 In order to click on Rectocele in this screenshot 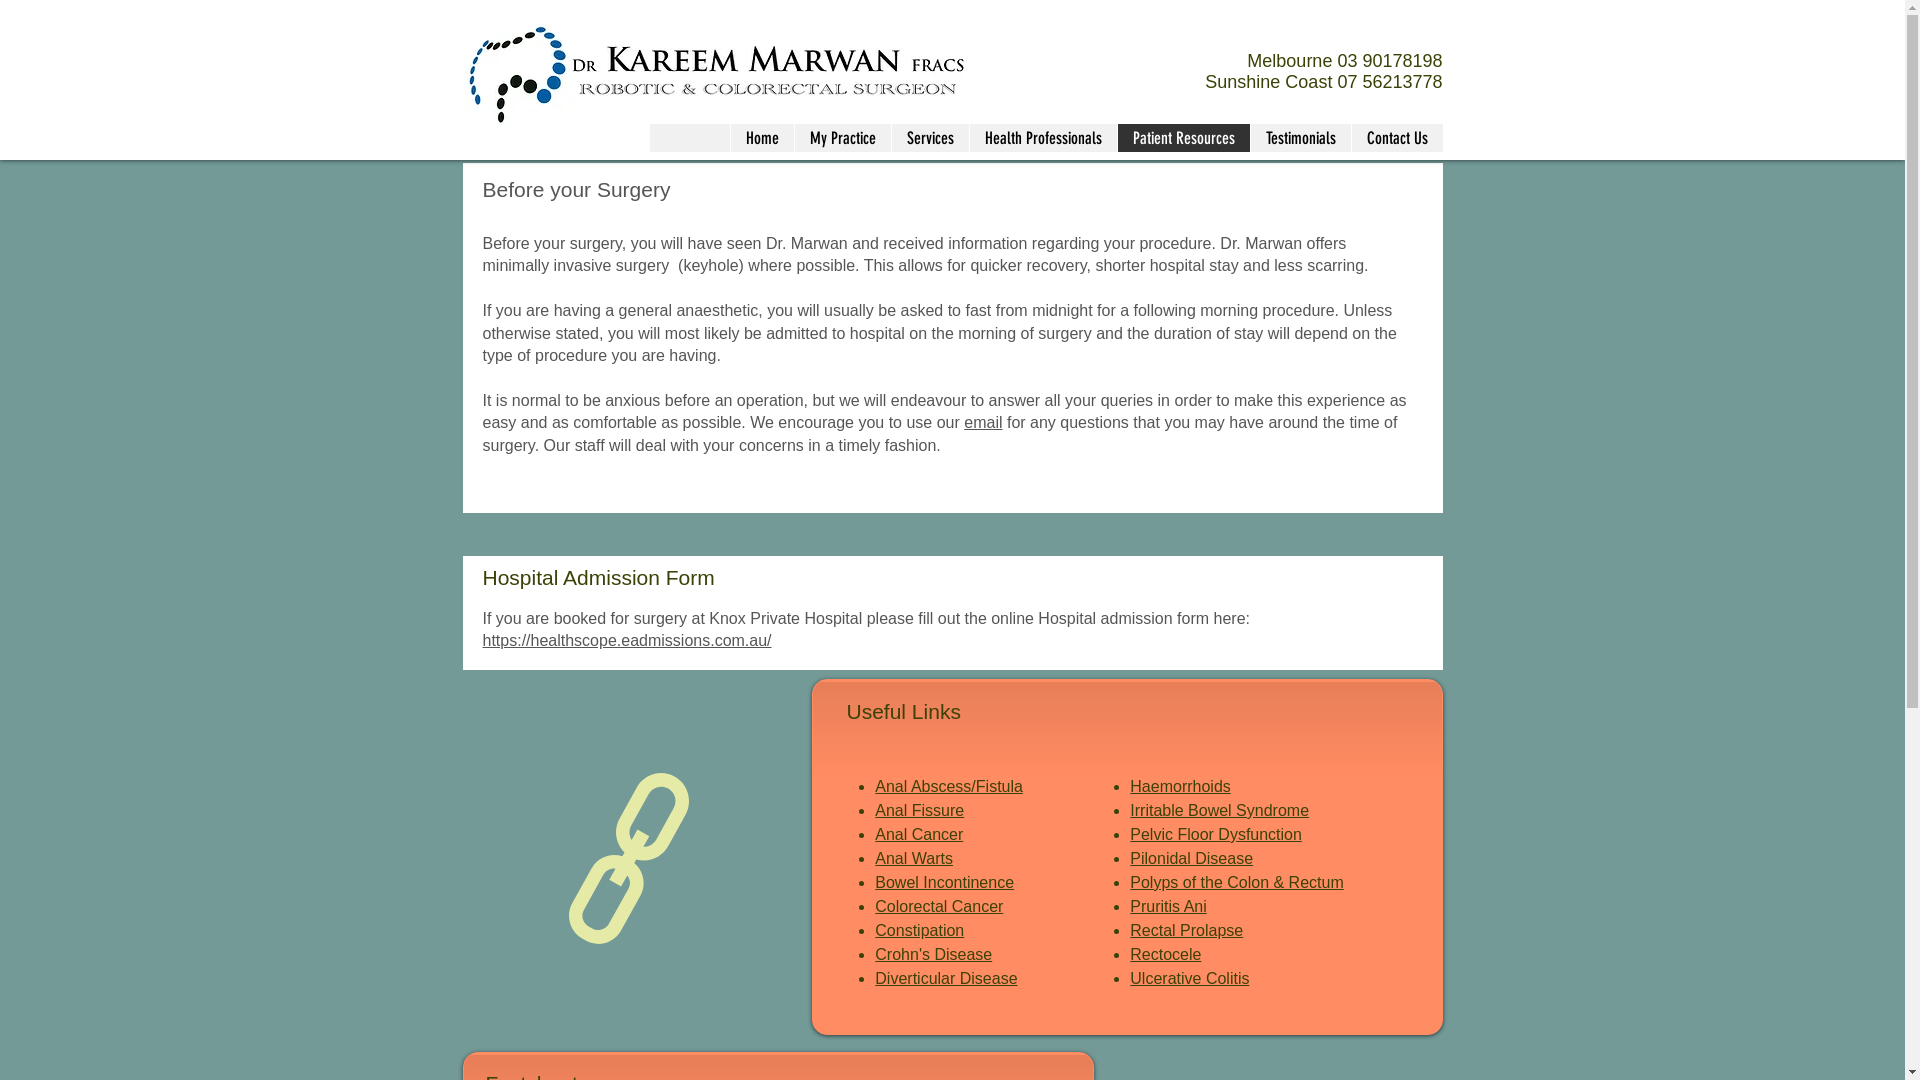, I will do `click(1166, 954)`.